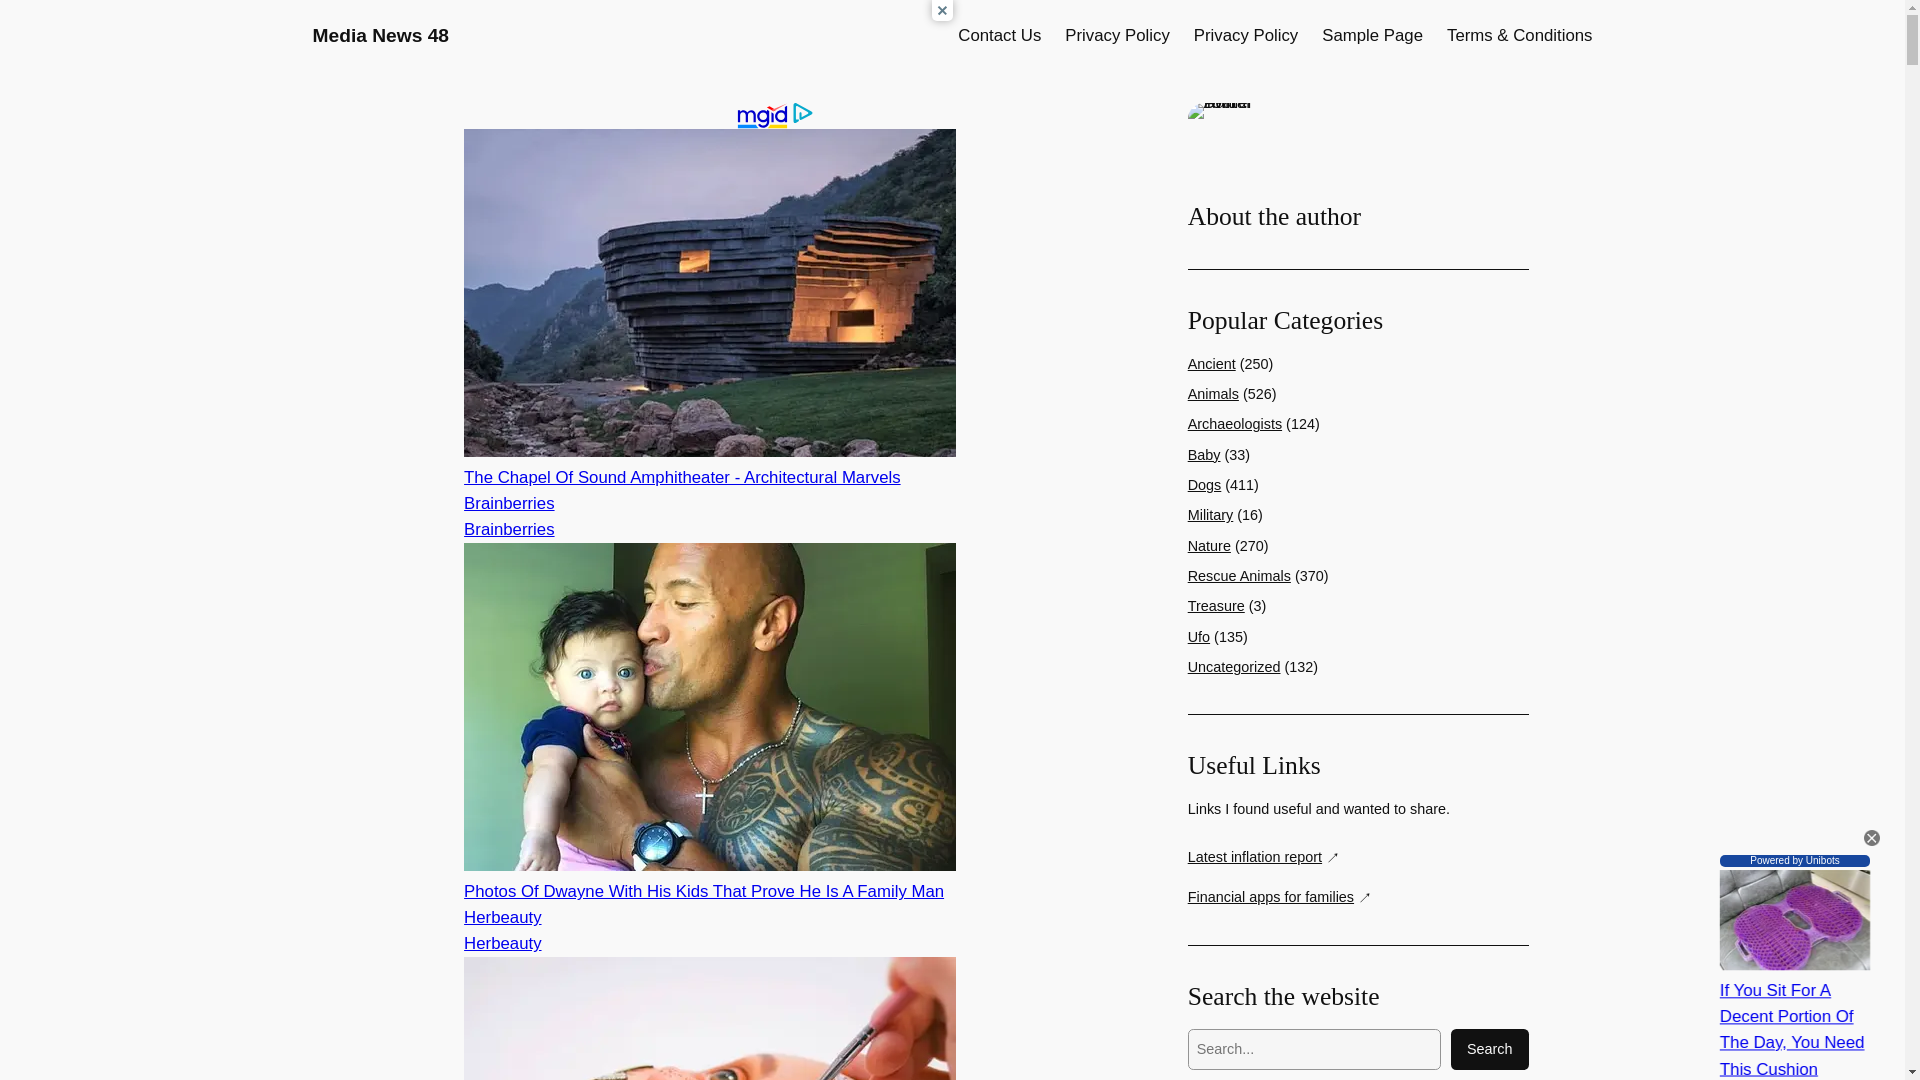  I want to click on Dogs, so click(1204, 484).